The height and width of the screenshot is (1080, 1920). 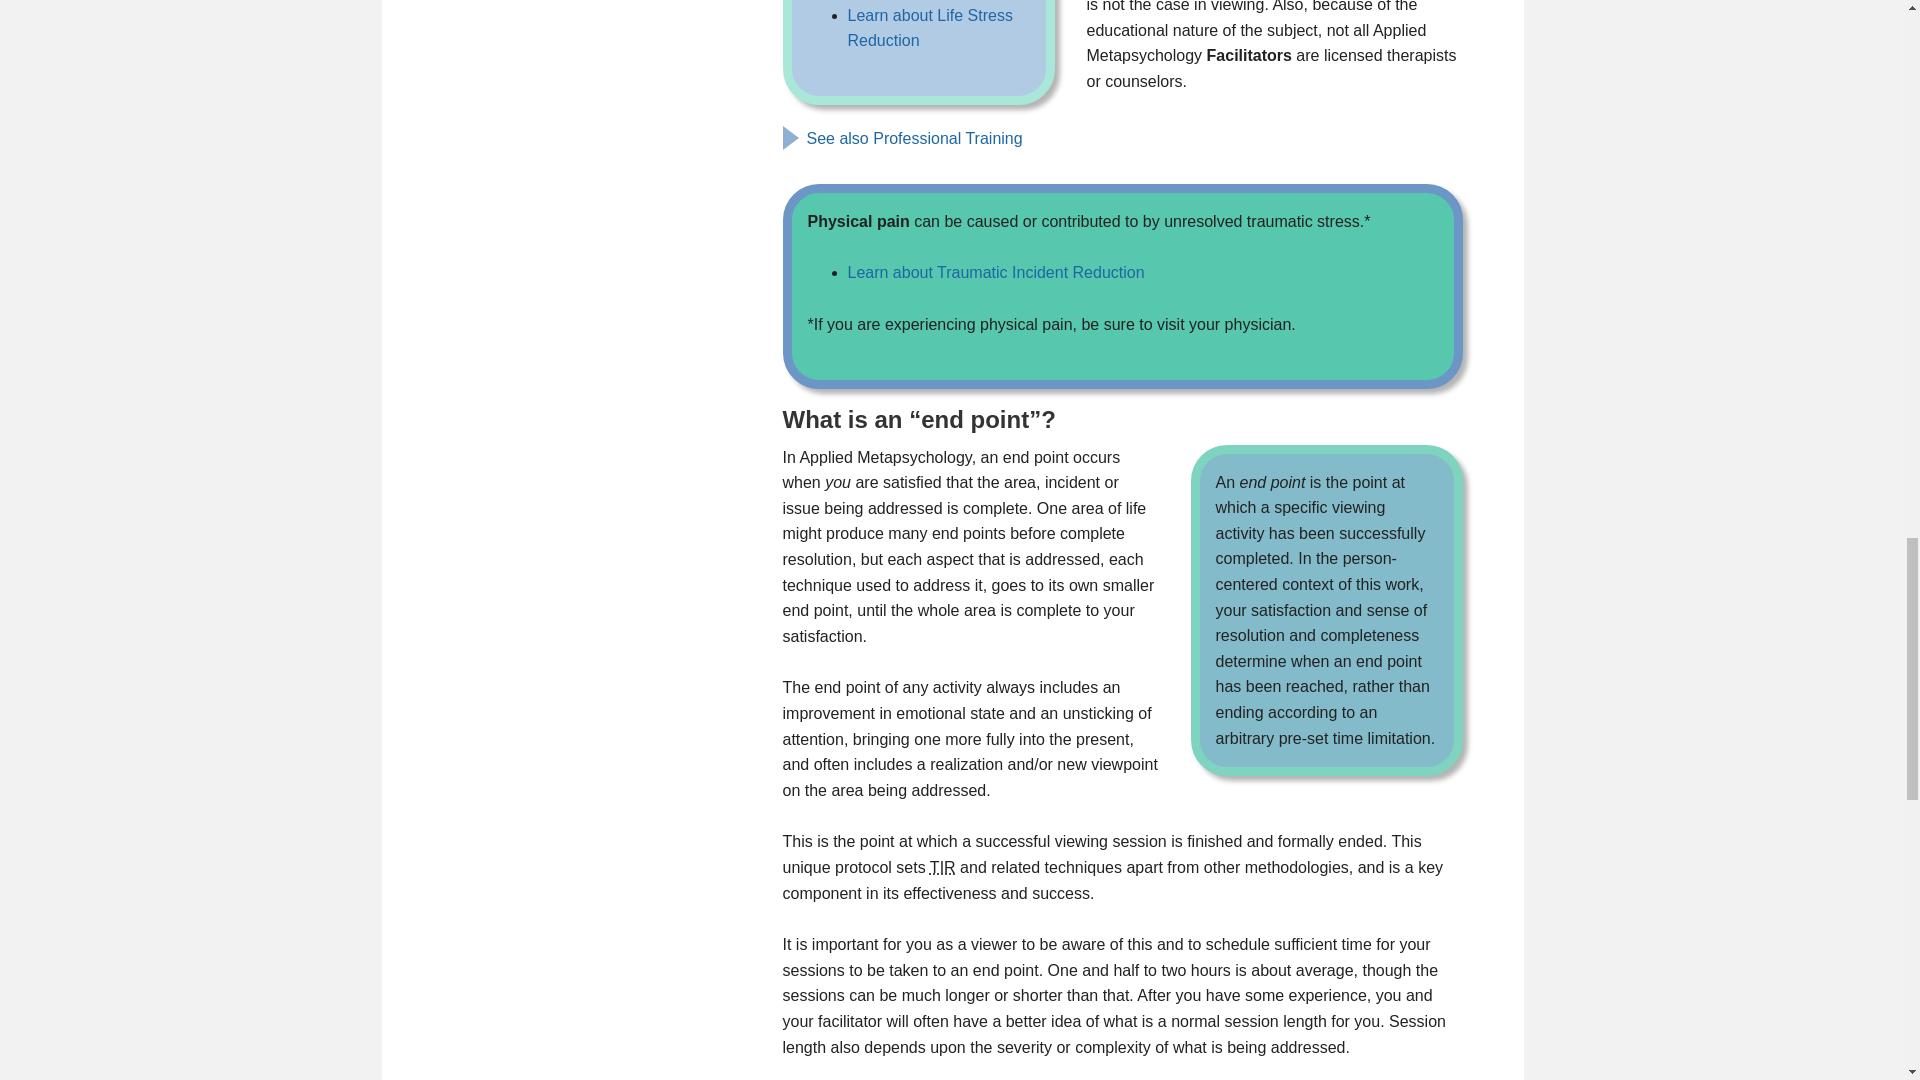 I want to click on See also Professional Training, so click(x=914, y=138).